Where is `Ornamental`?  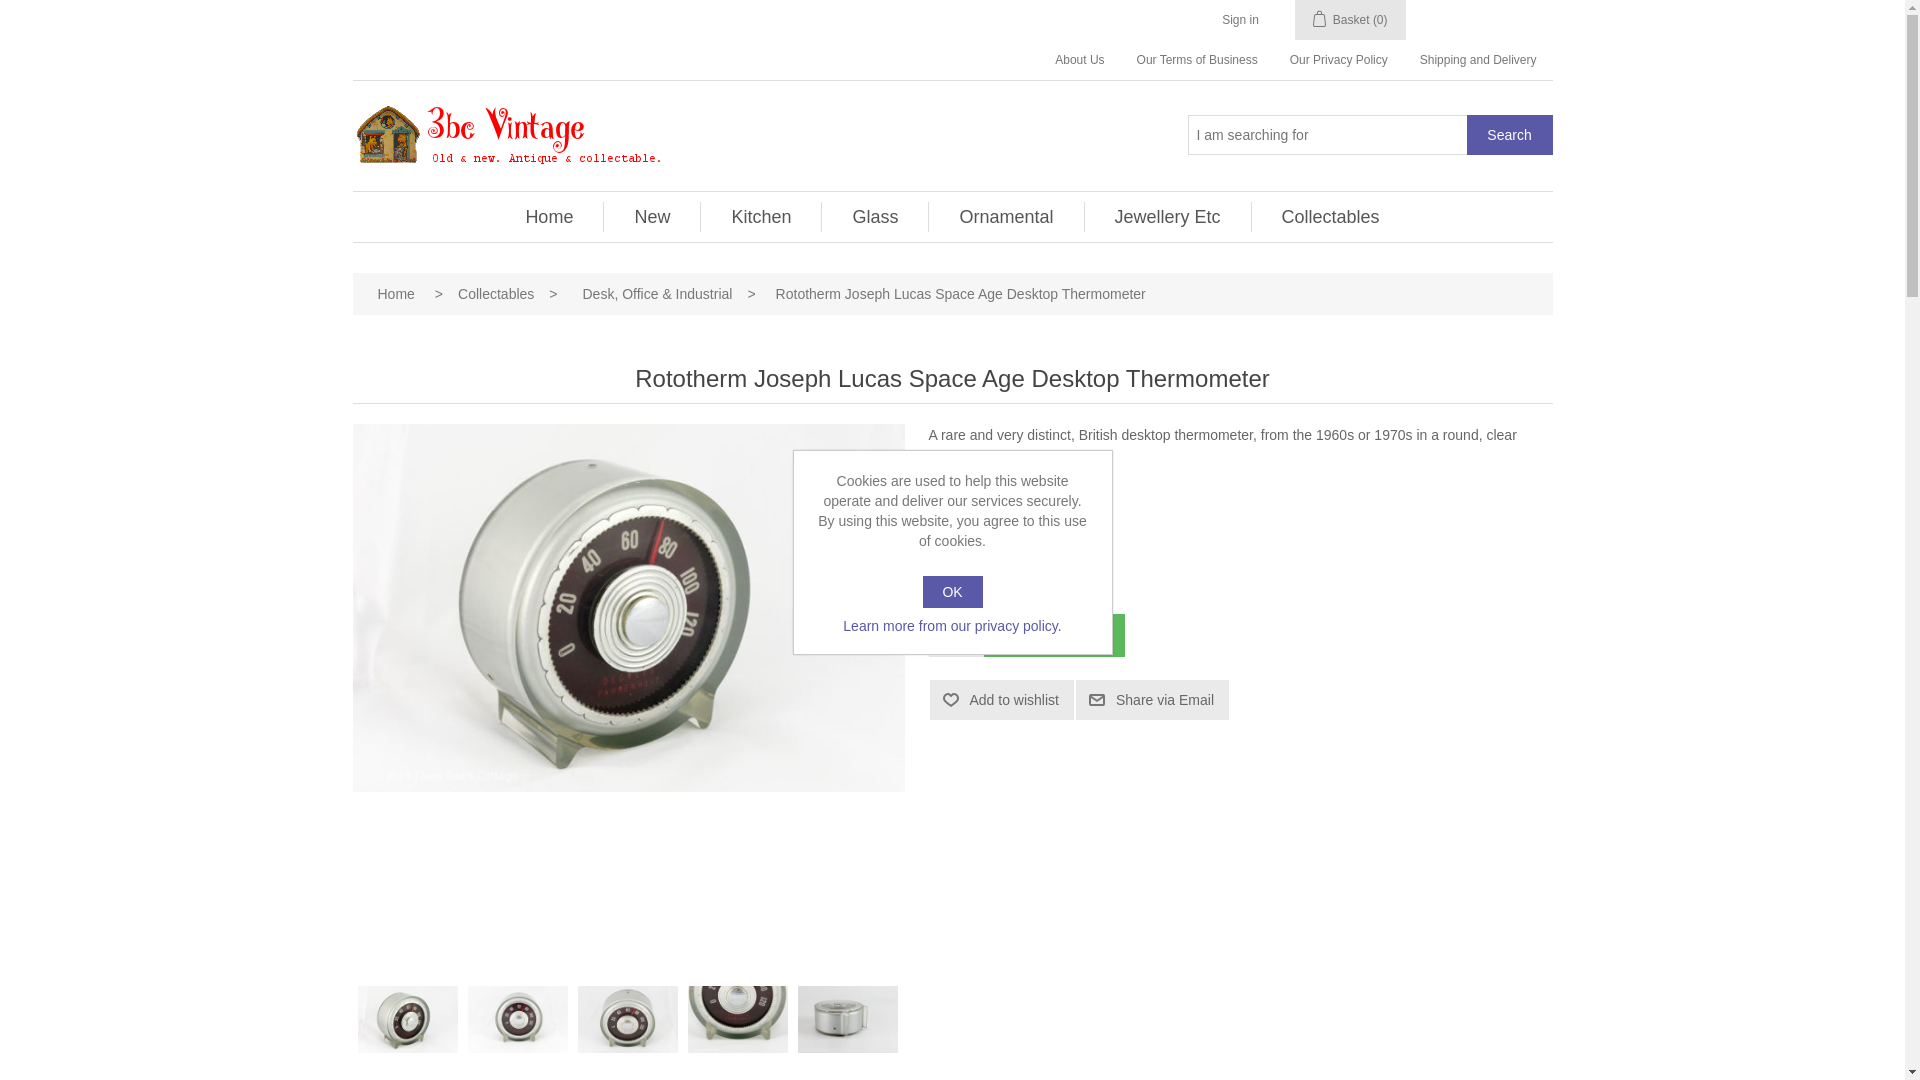
Ornamental is located at coordinates (1006, 217).